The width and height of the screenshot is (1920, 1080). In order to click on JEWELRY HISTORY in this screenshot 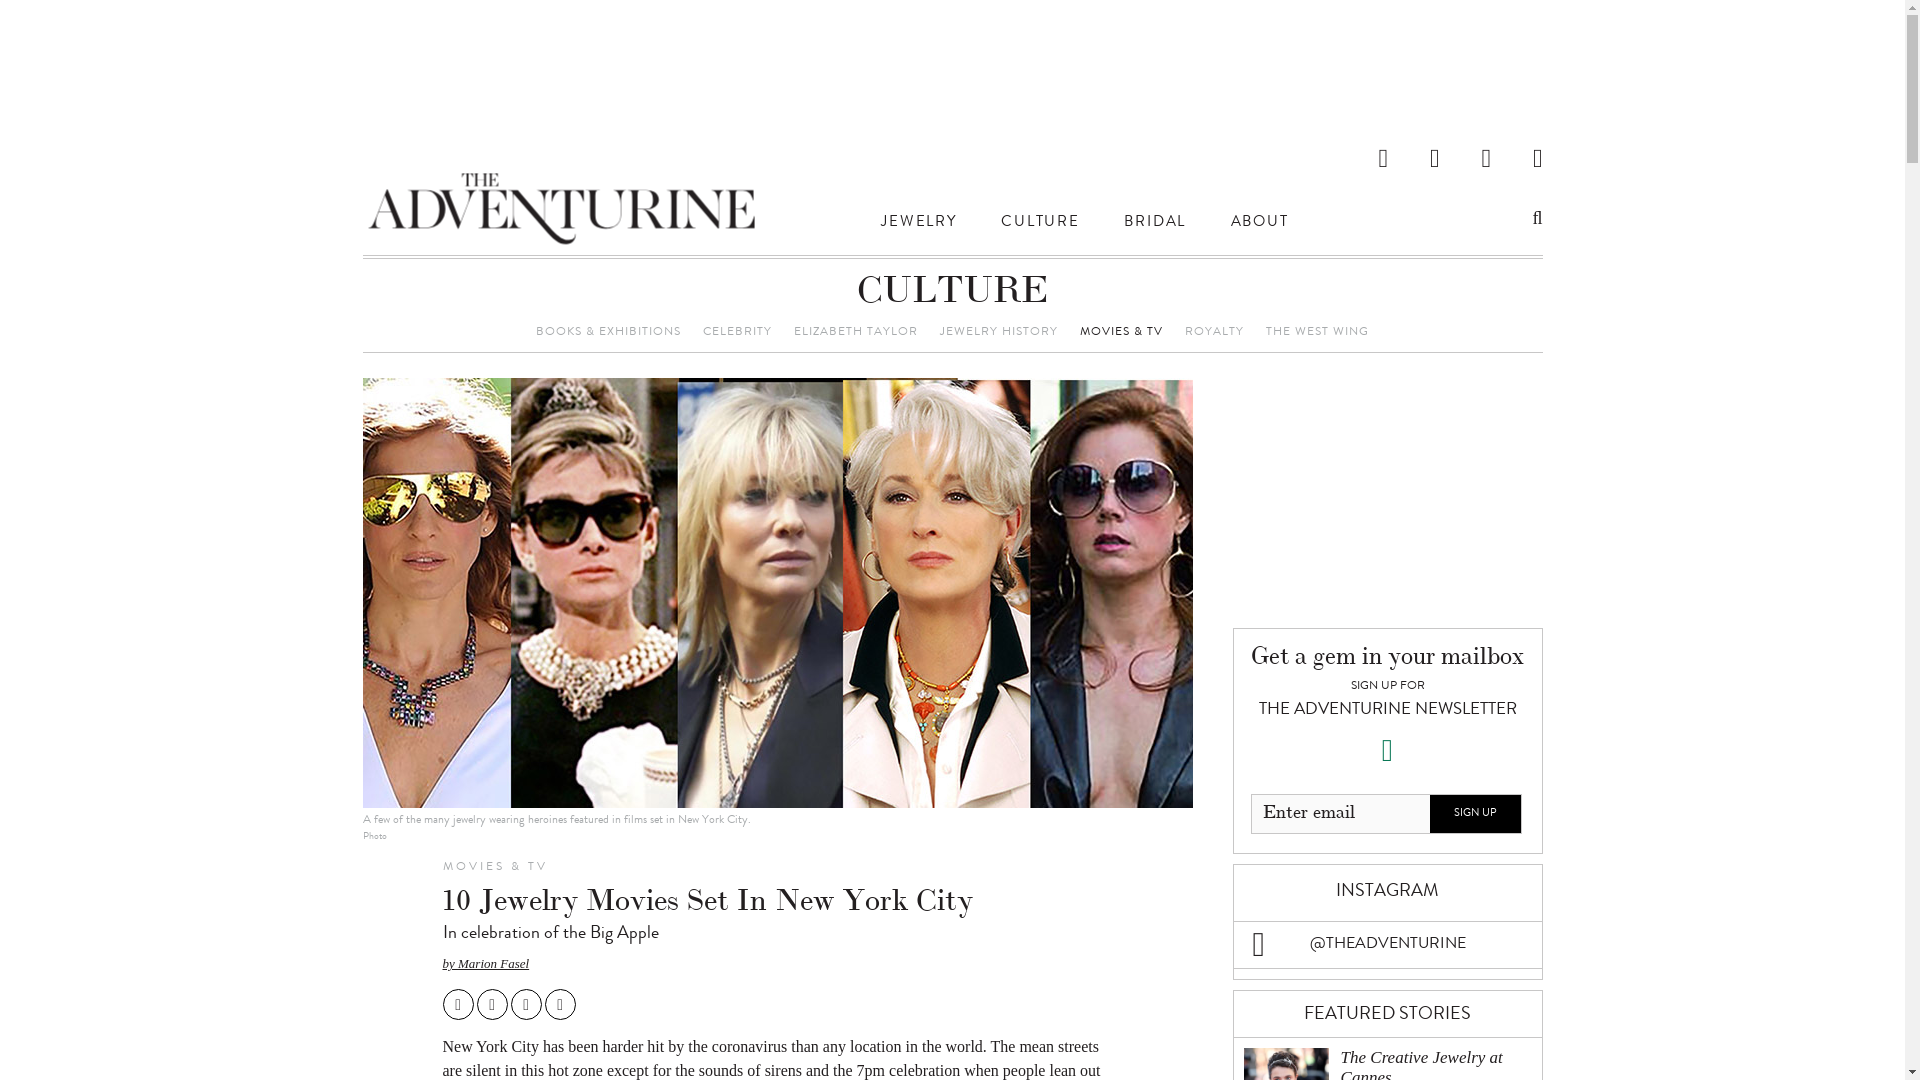, I will do `click(998, 333)`.